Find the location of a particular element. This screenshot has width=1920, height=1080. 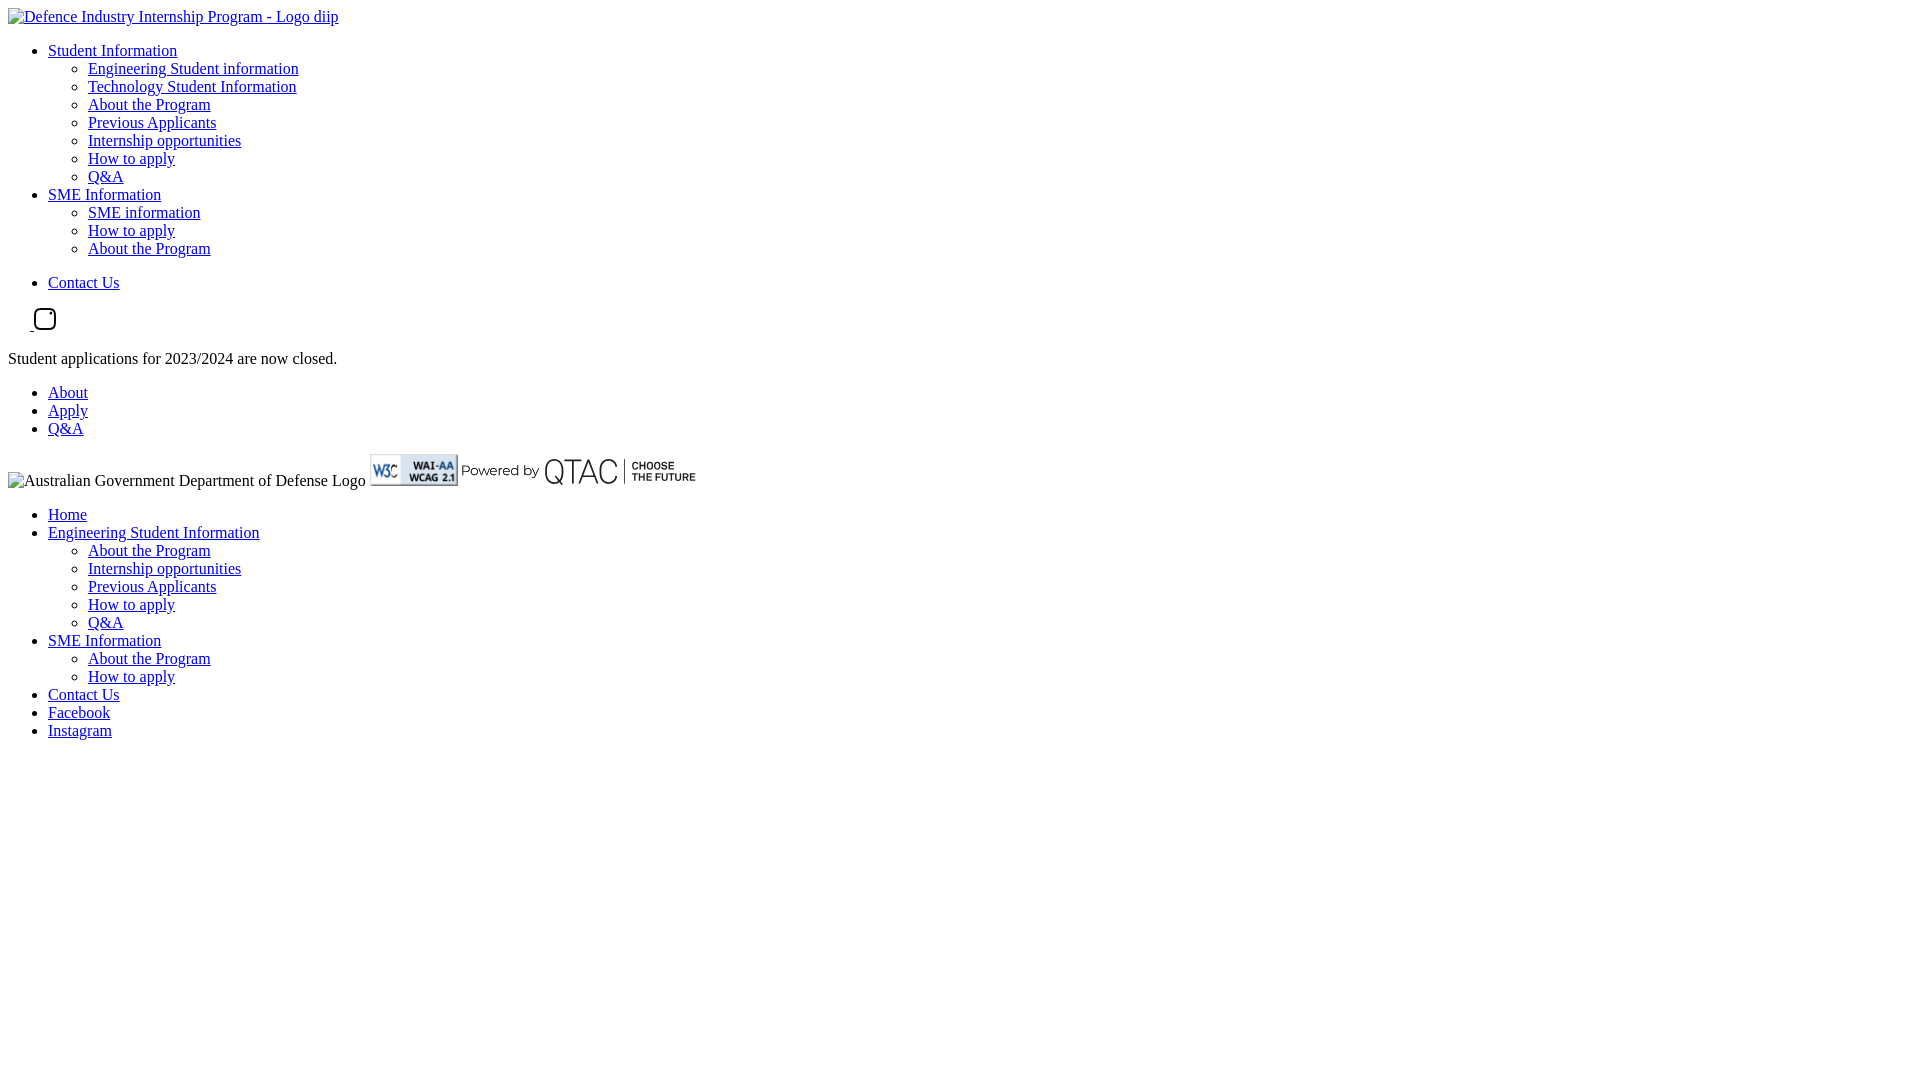

About the Program is located at coordinates (150, 658).